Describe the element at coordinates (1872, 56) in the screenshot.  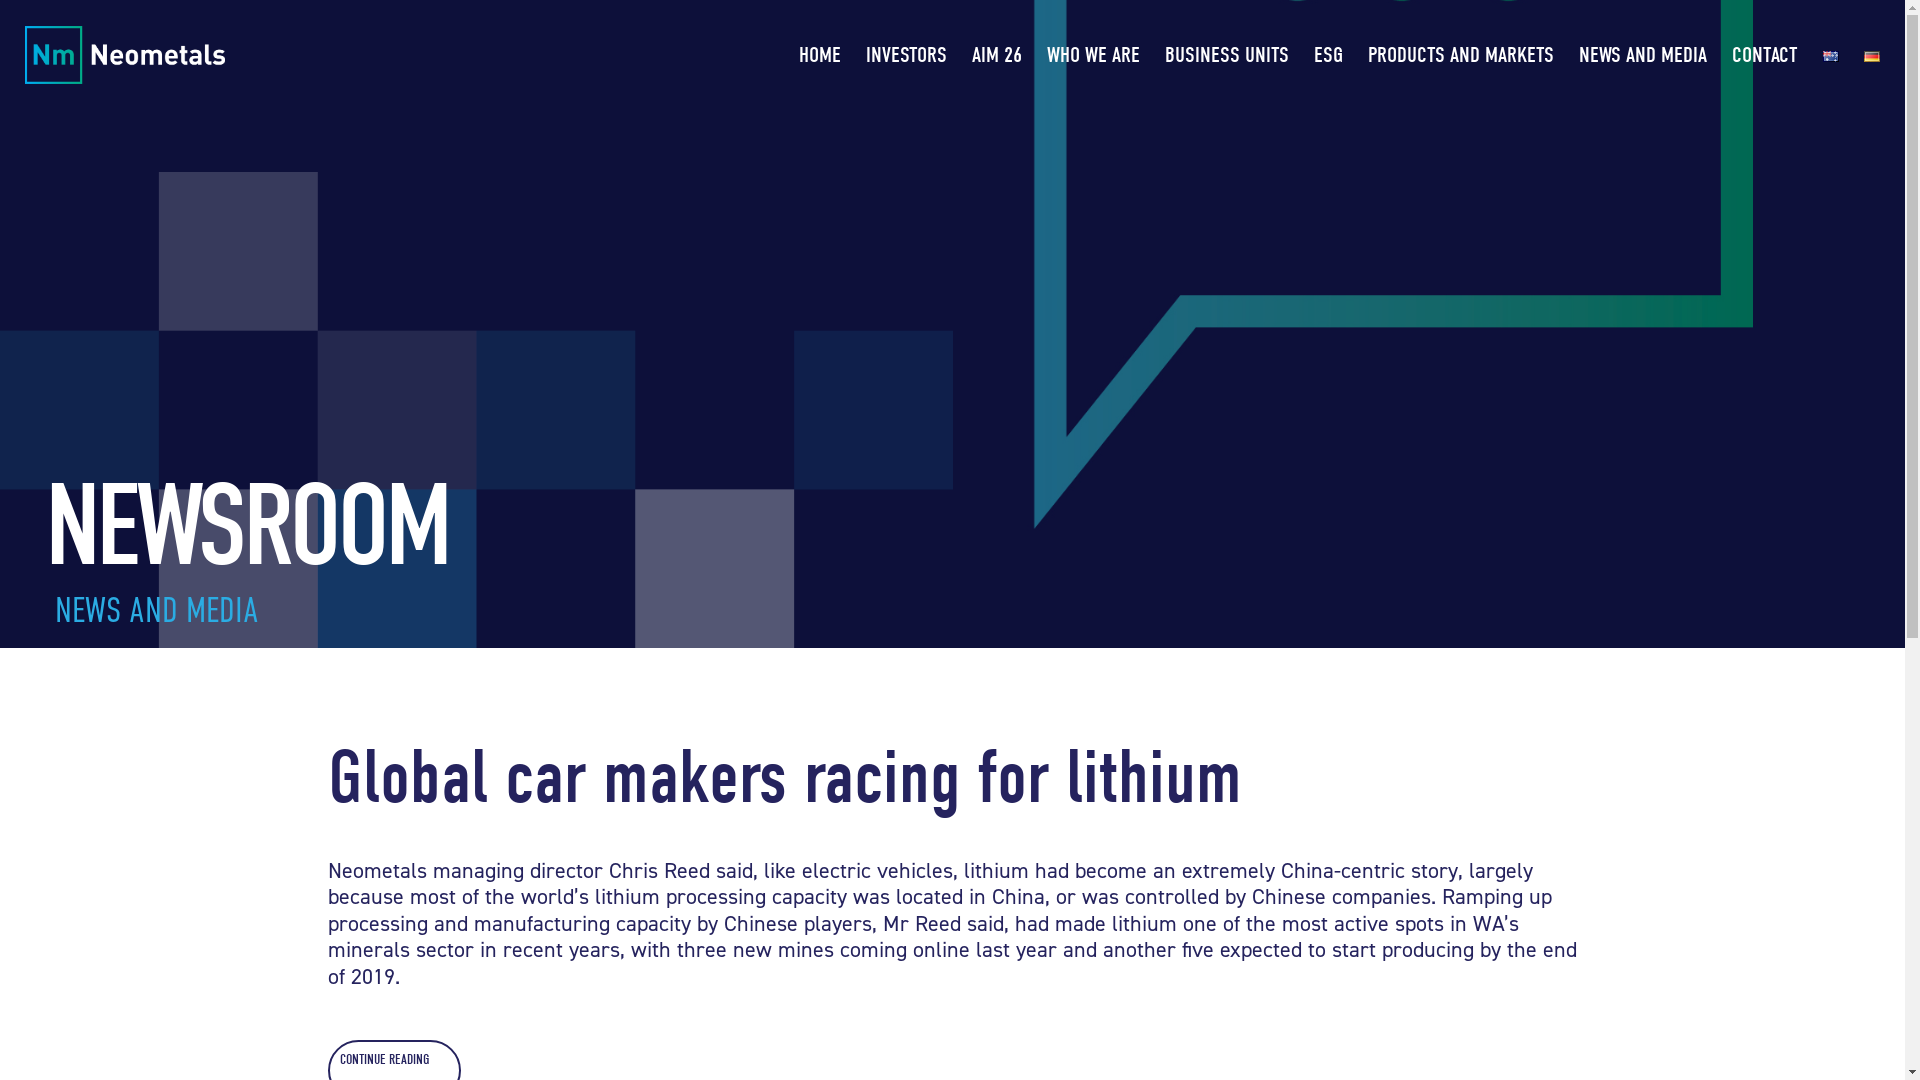
I see `Deutsch` at that location.